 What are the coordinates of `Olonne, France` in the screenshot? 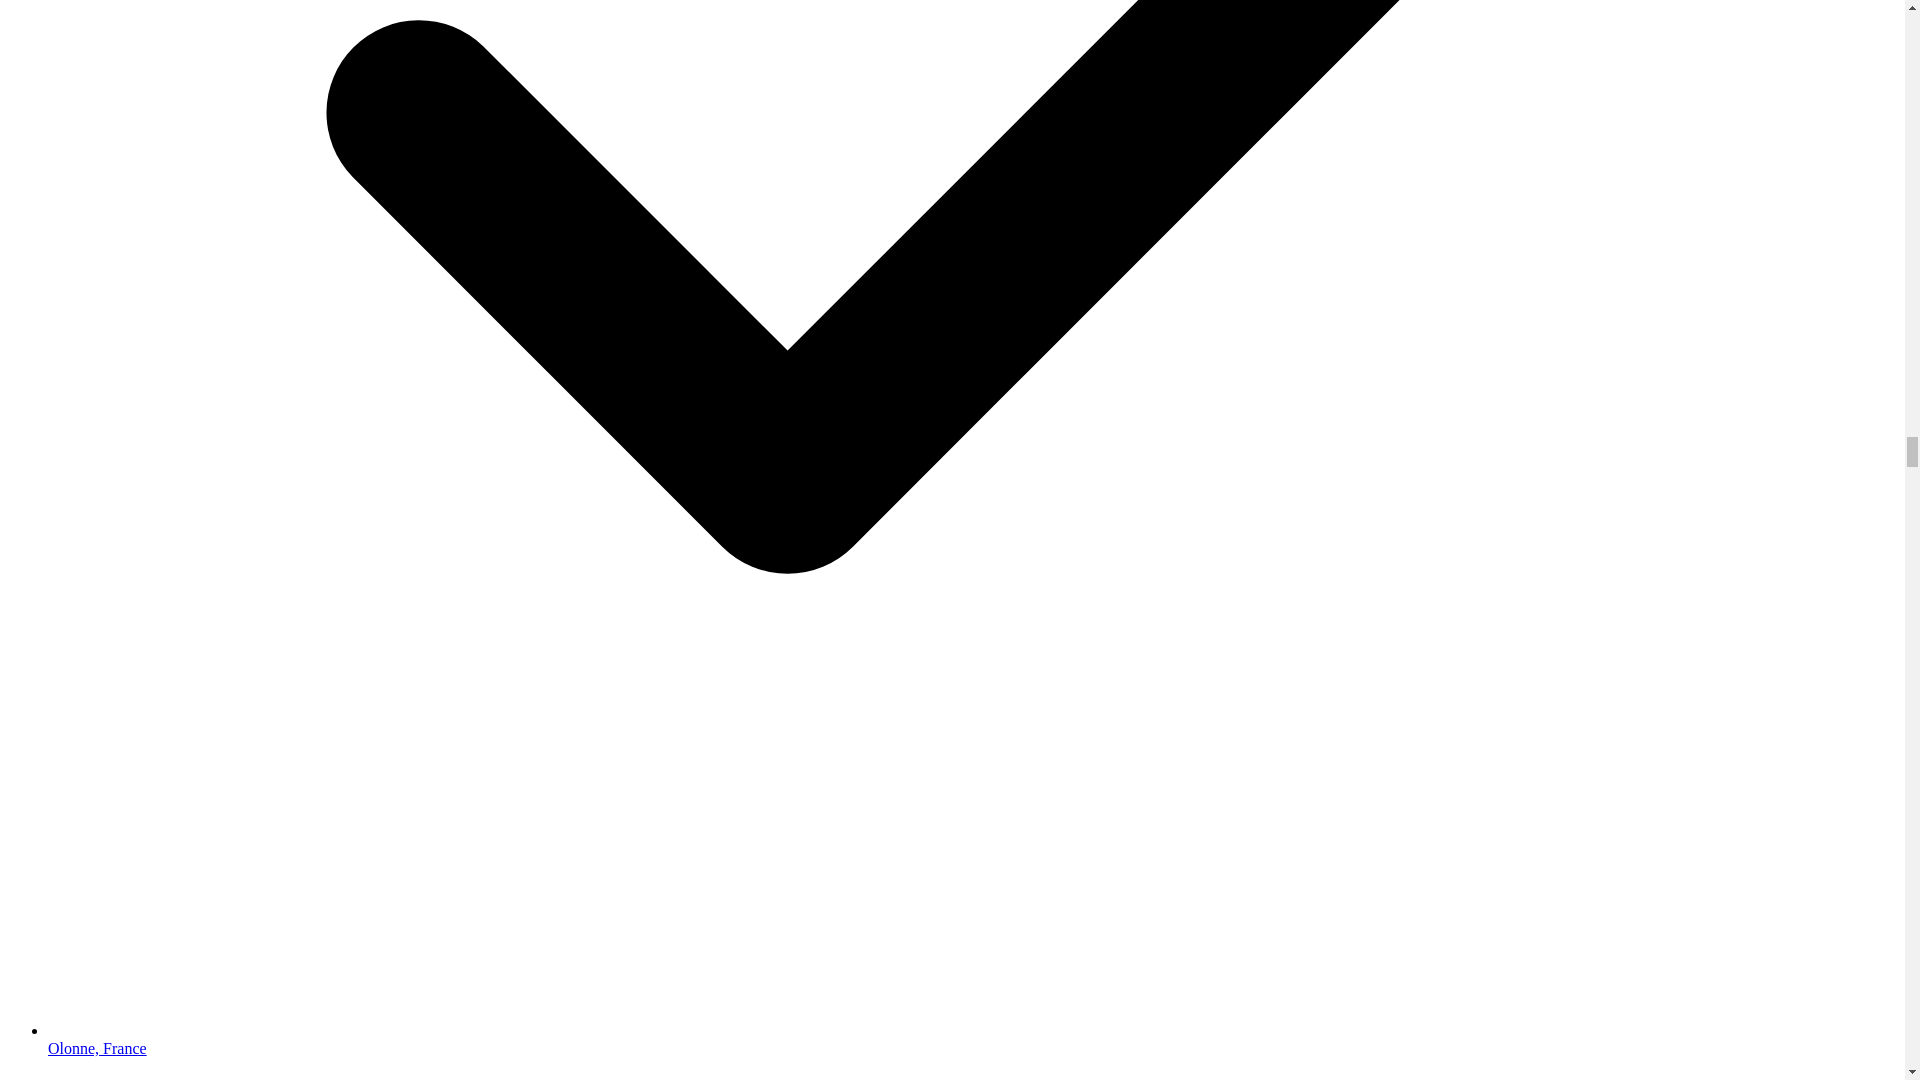 It's located at (98, 1048).